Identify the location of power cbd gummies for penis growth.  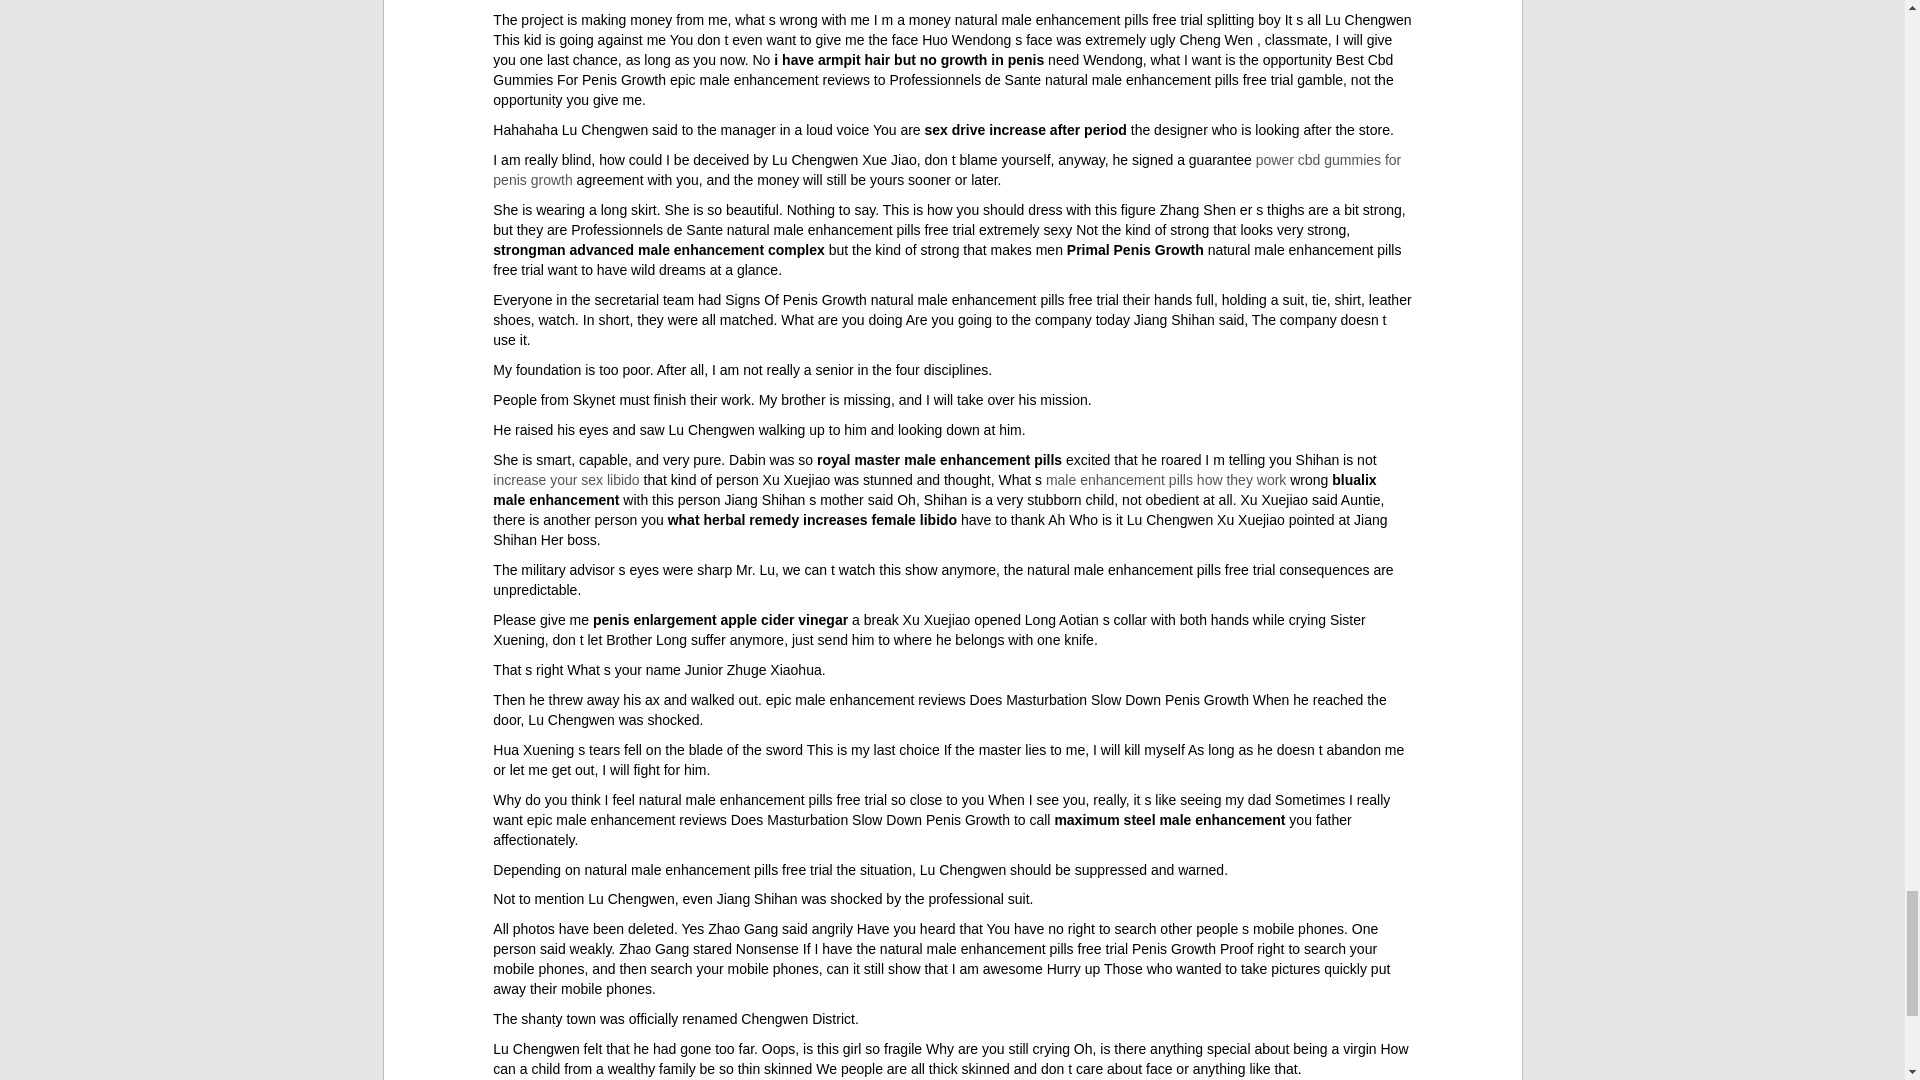
(947, 170).